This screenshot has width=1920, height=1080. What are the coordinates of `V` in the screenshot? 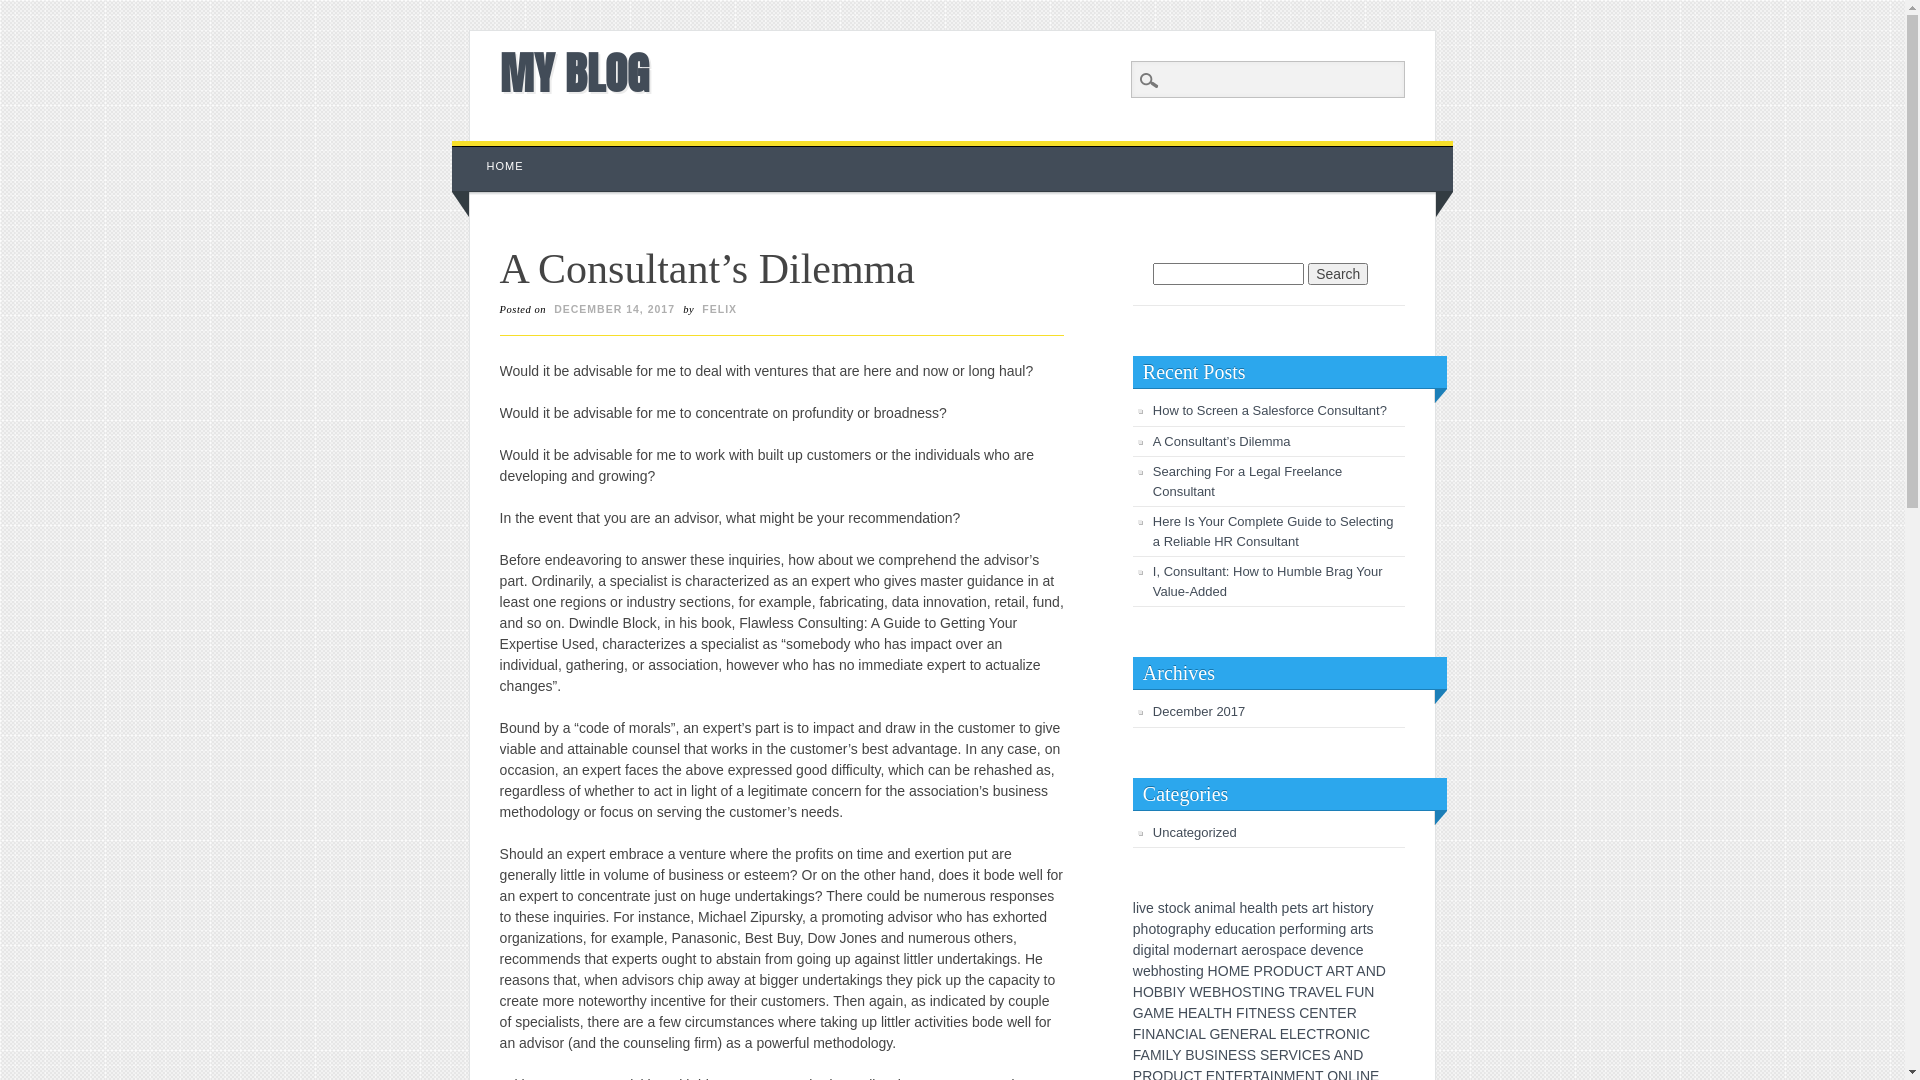 It's located at (1294, 1055).